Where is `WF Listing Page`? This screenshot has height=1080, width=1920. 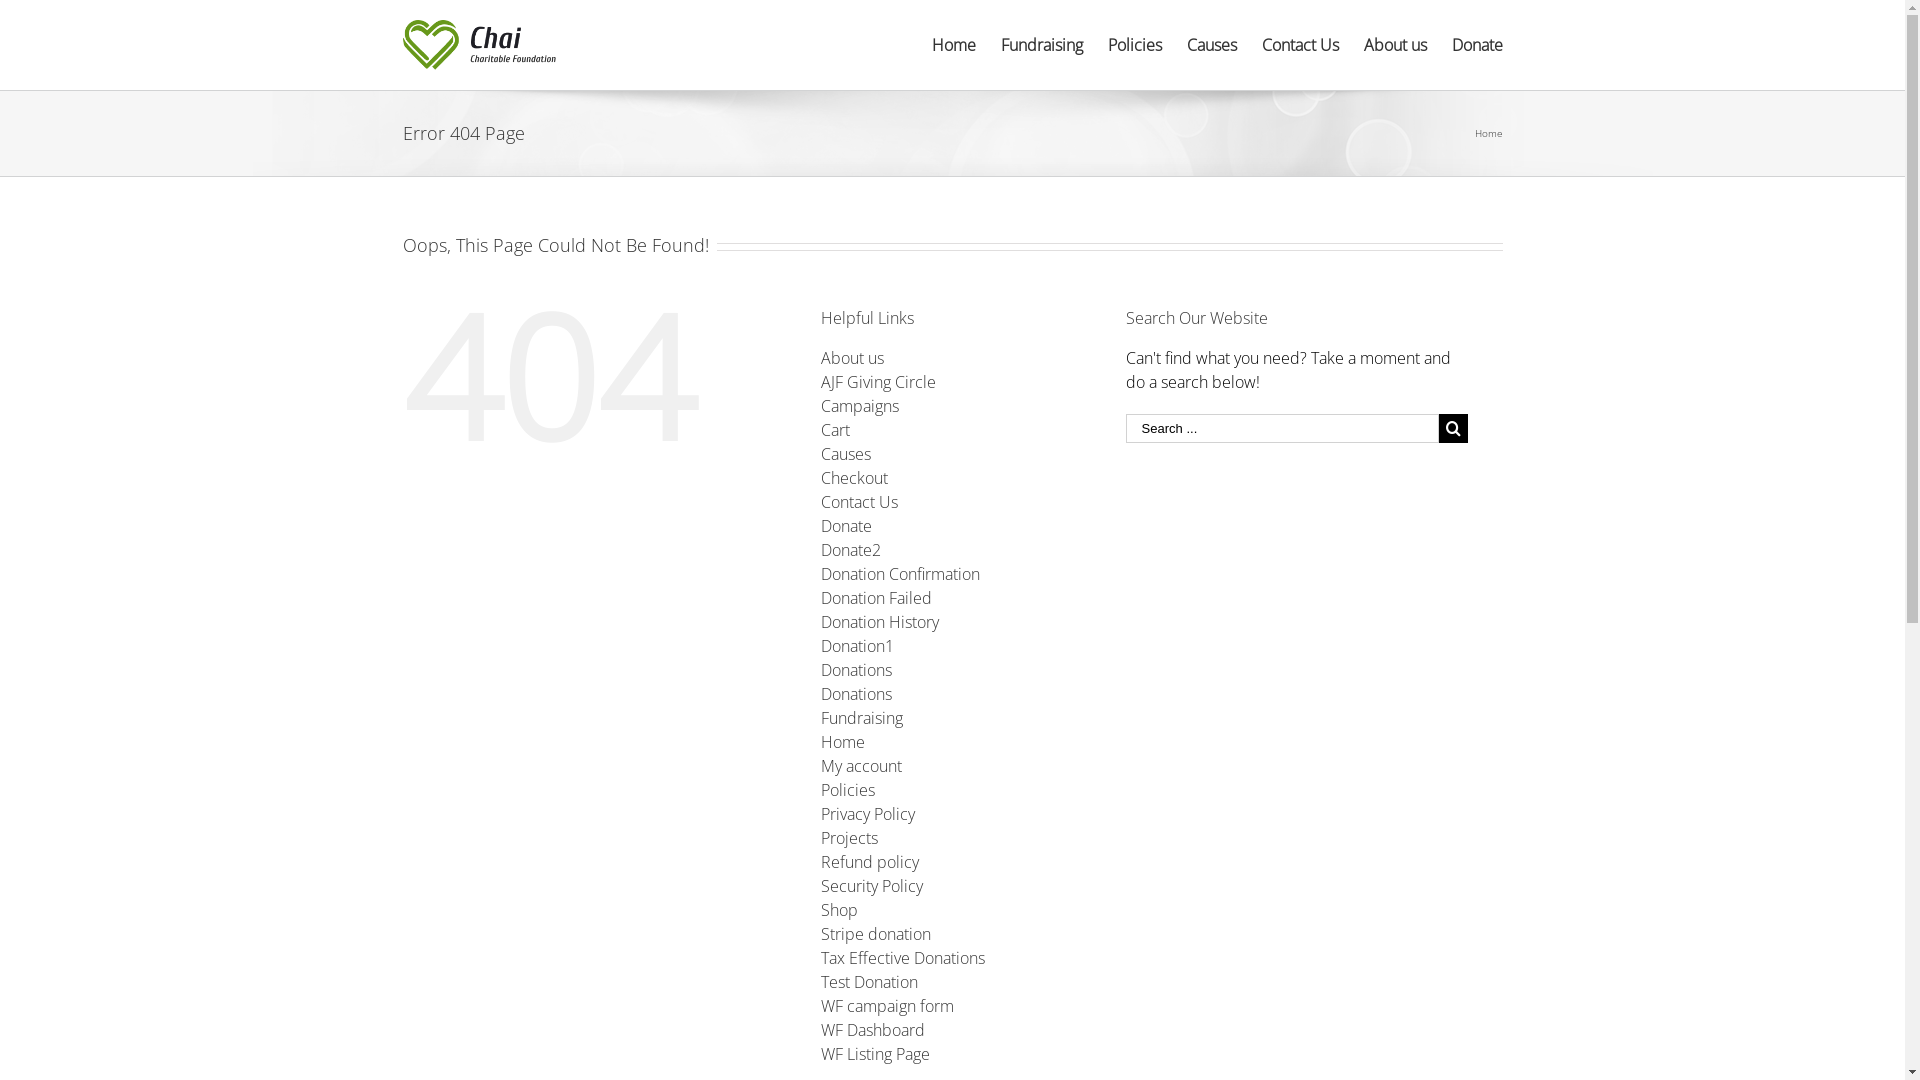 WF Listing Page is located at coordinates (876, 1054).